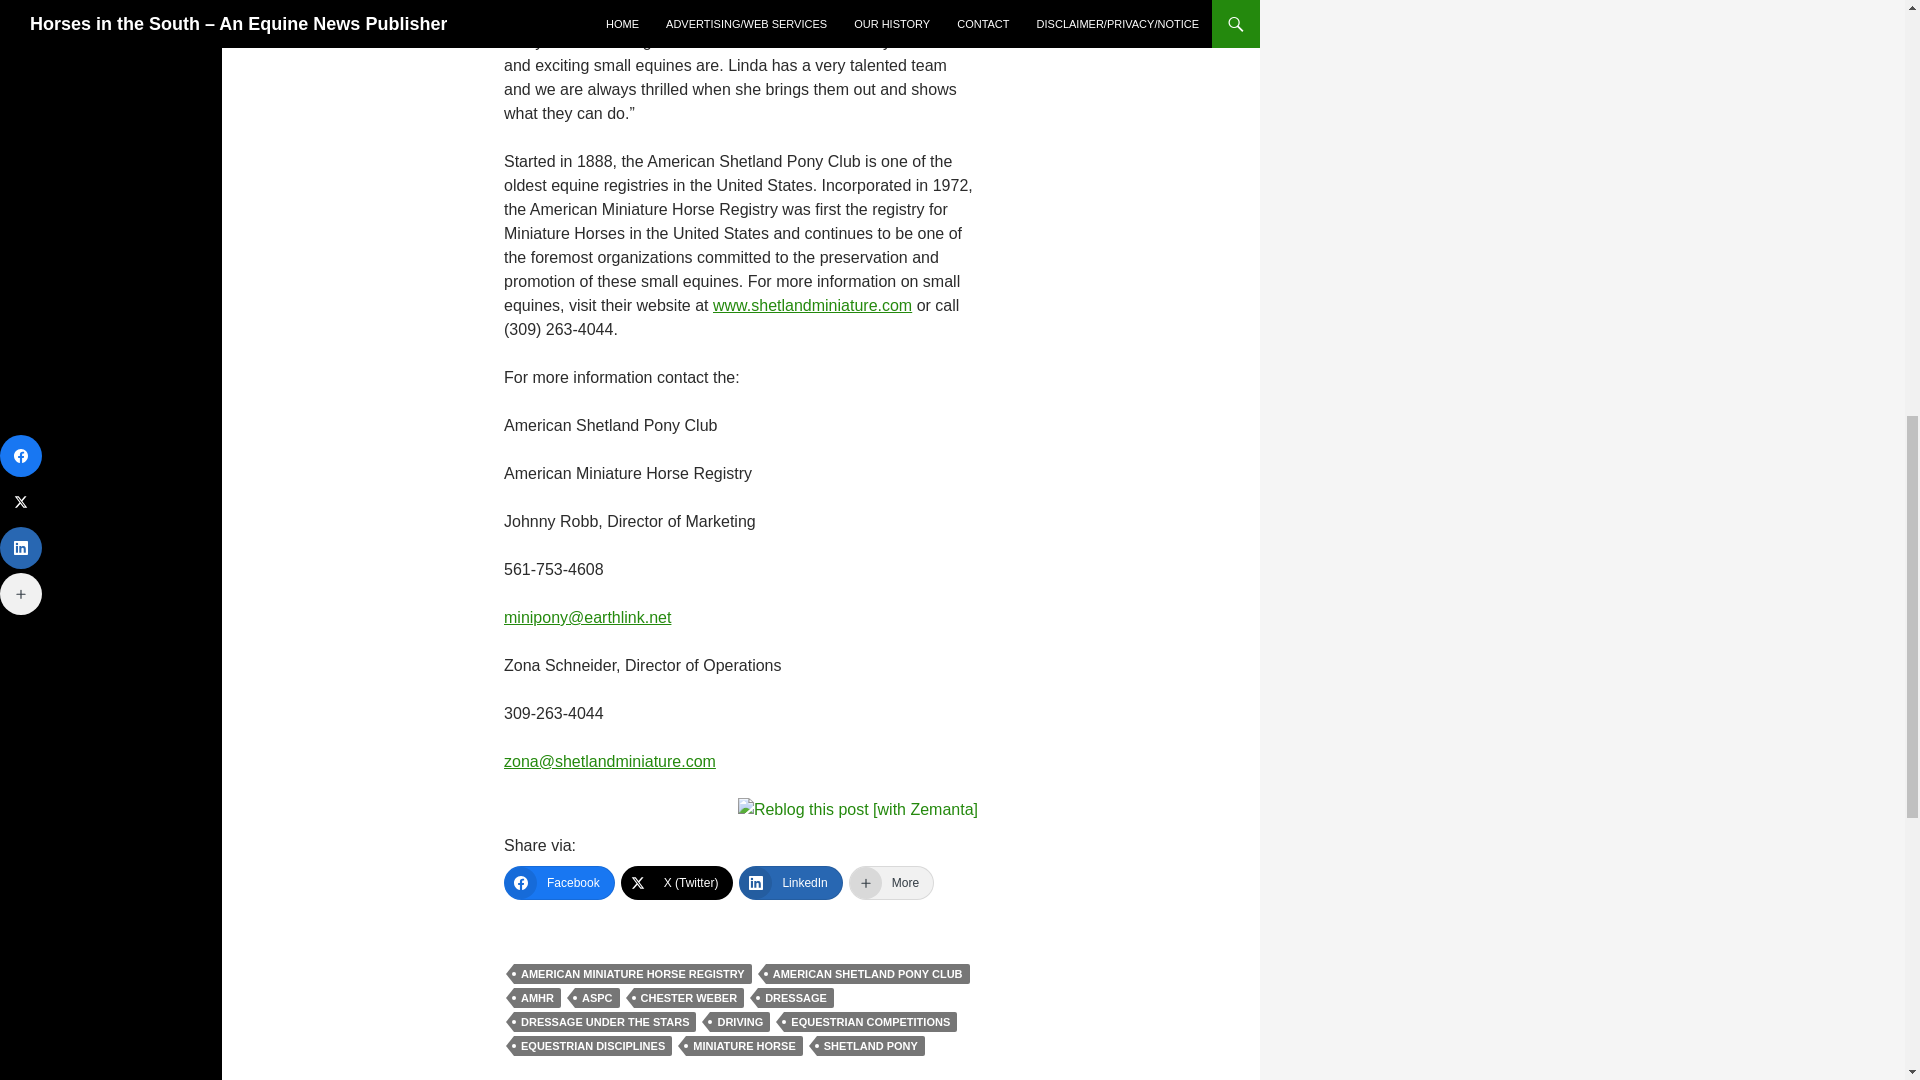 This screenshot has width=1920, height=1080. Describe the element at coordinates (688, 998) in the screenshot. I see `CHESTER WEBER` at that location.